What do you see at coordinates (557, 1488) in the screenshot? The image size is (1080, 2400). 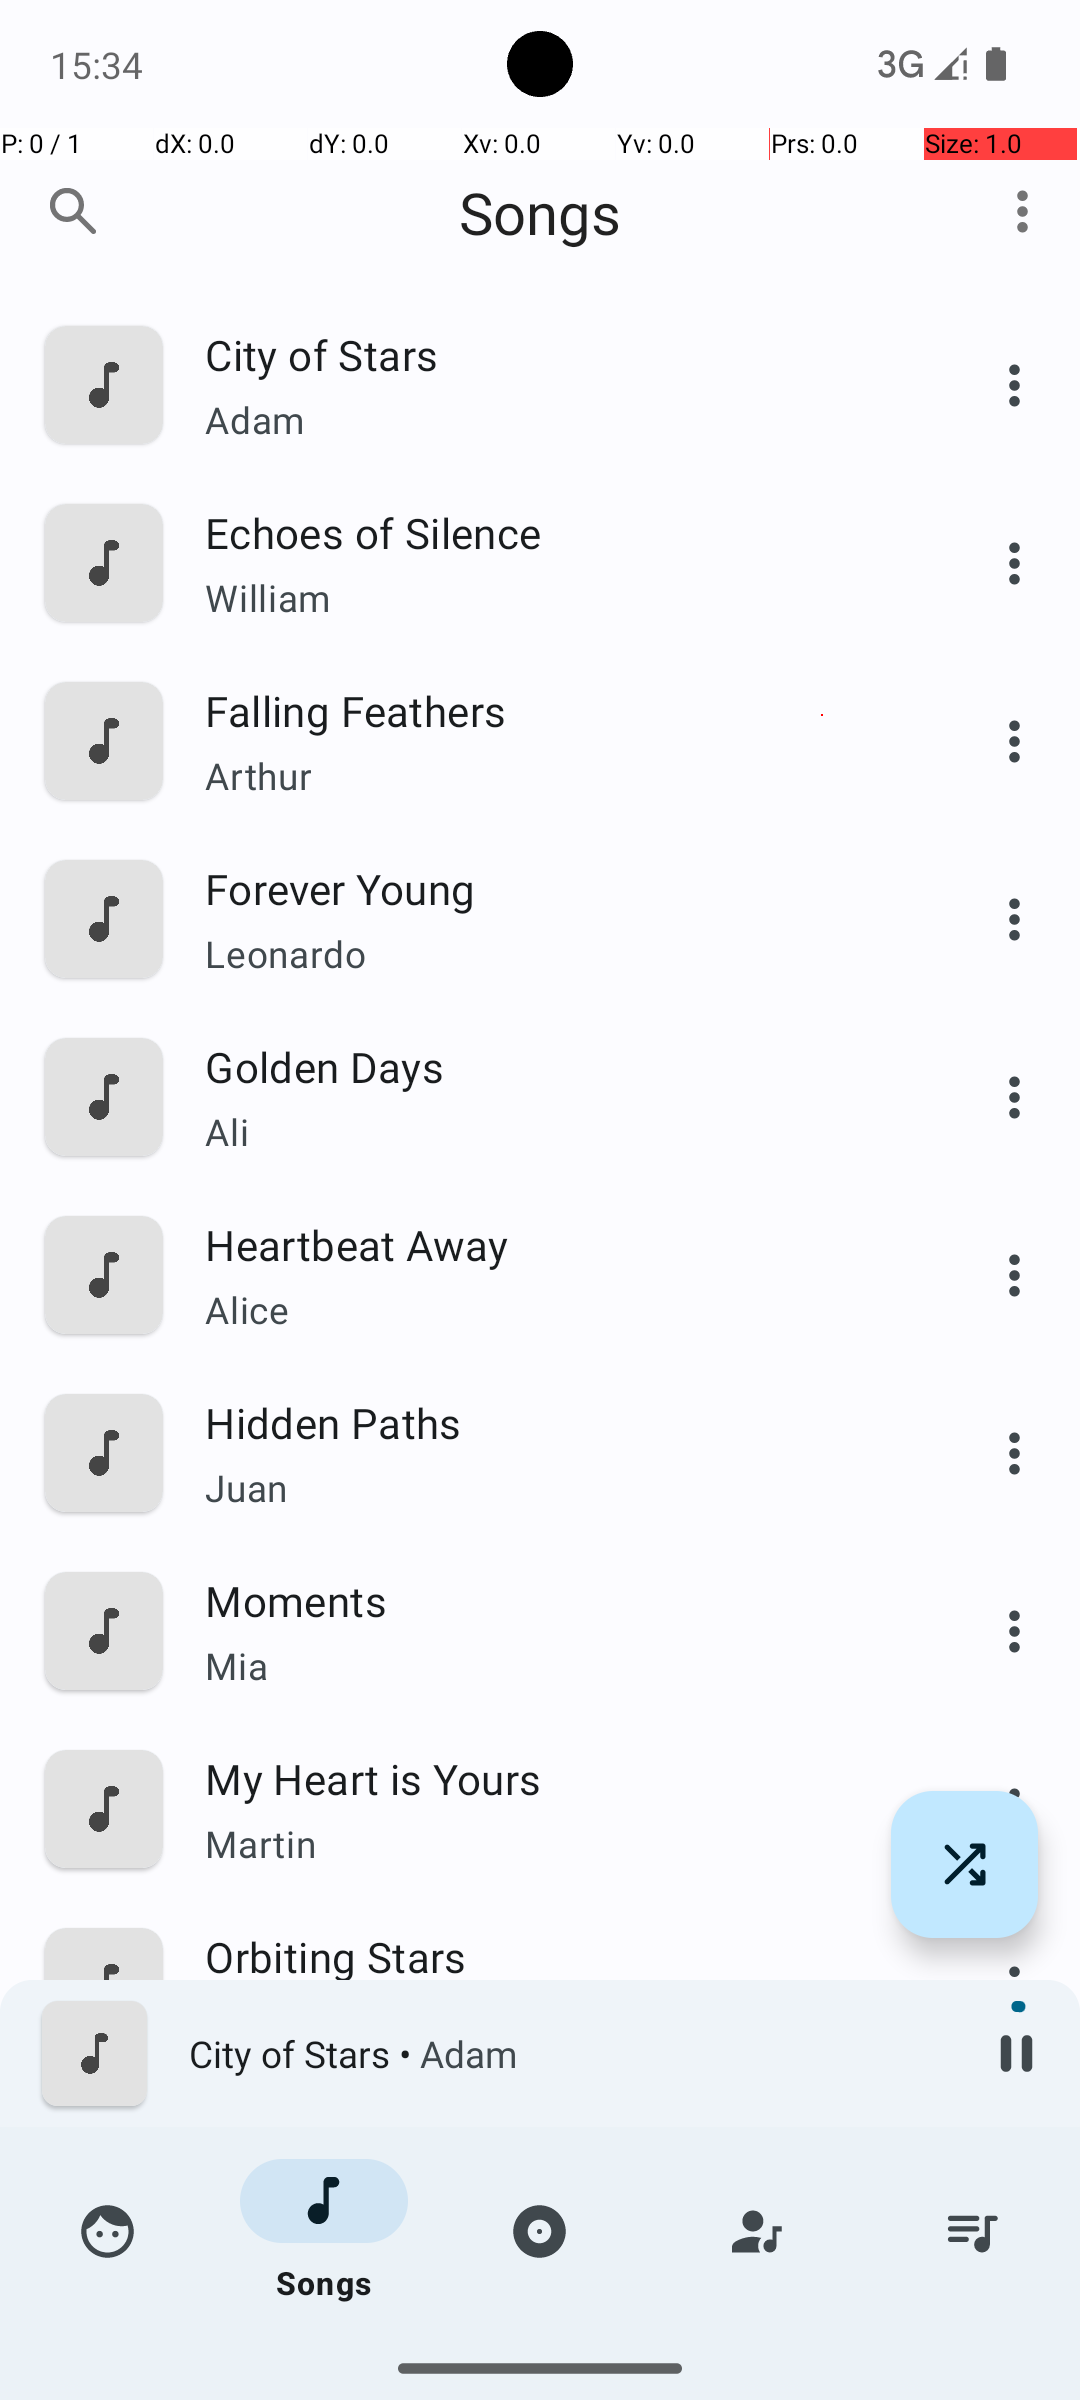 I see `Juan` at bounding box center [557, 1488].